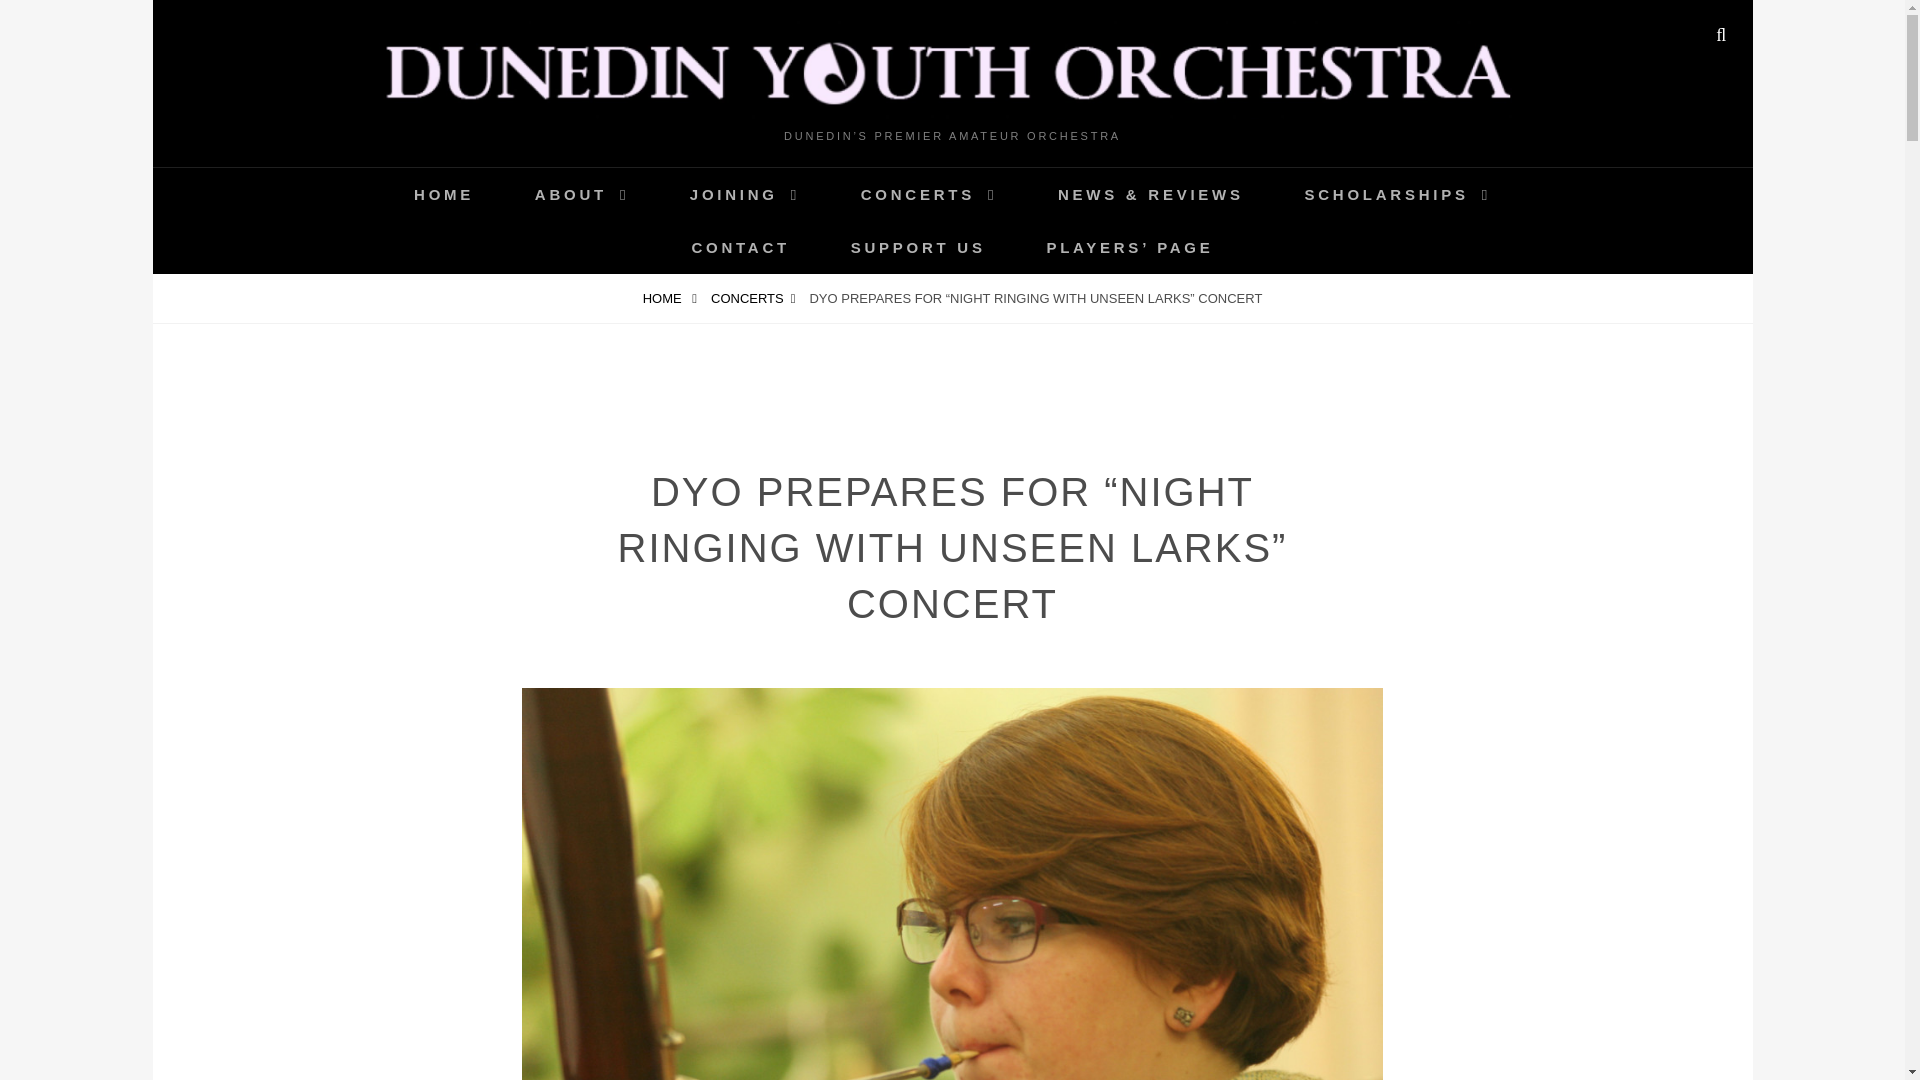  I want to click on CONCERTS, so click(929, 194).